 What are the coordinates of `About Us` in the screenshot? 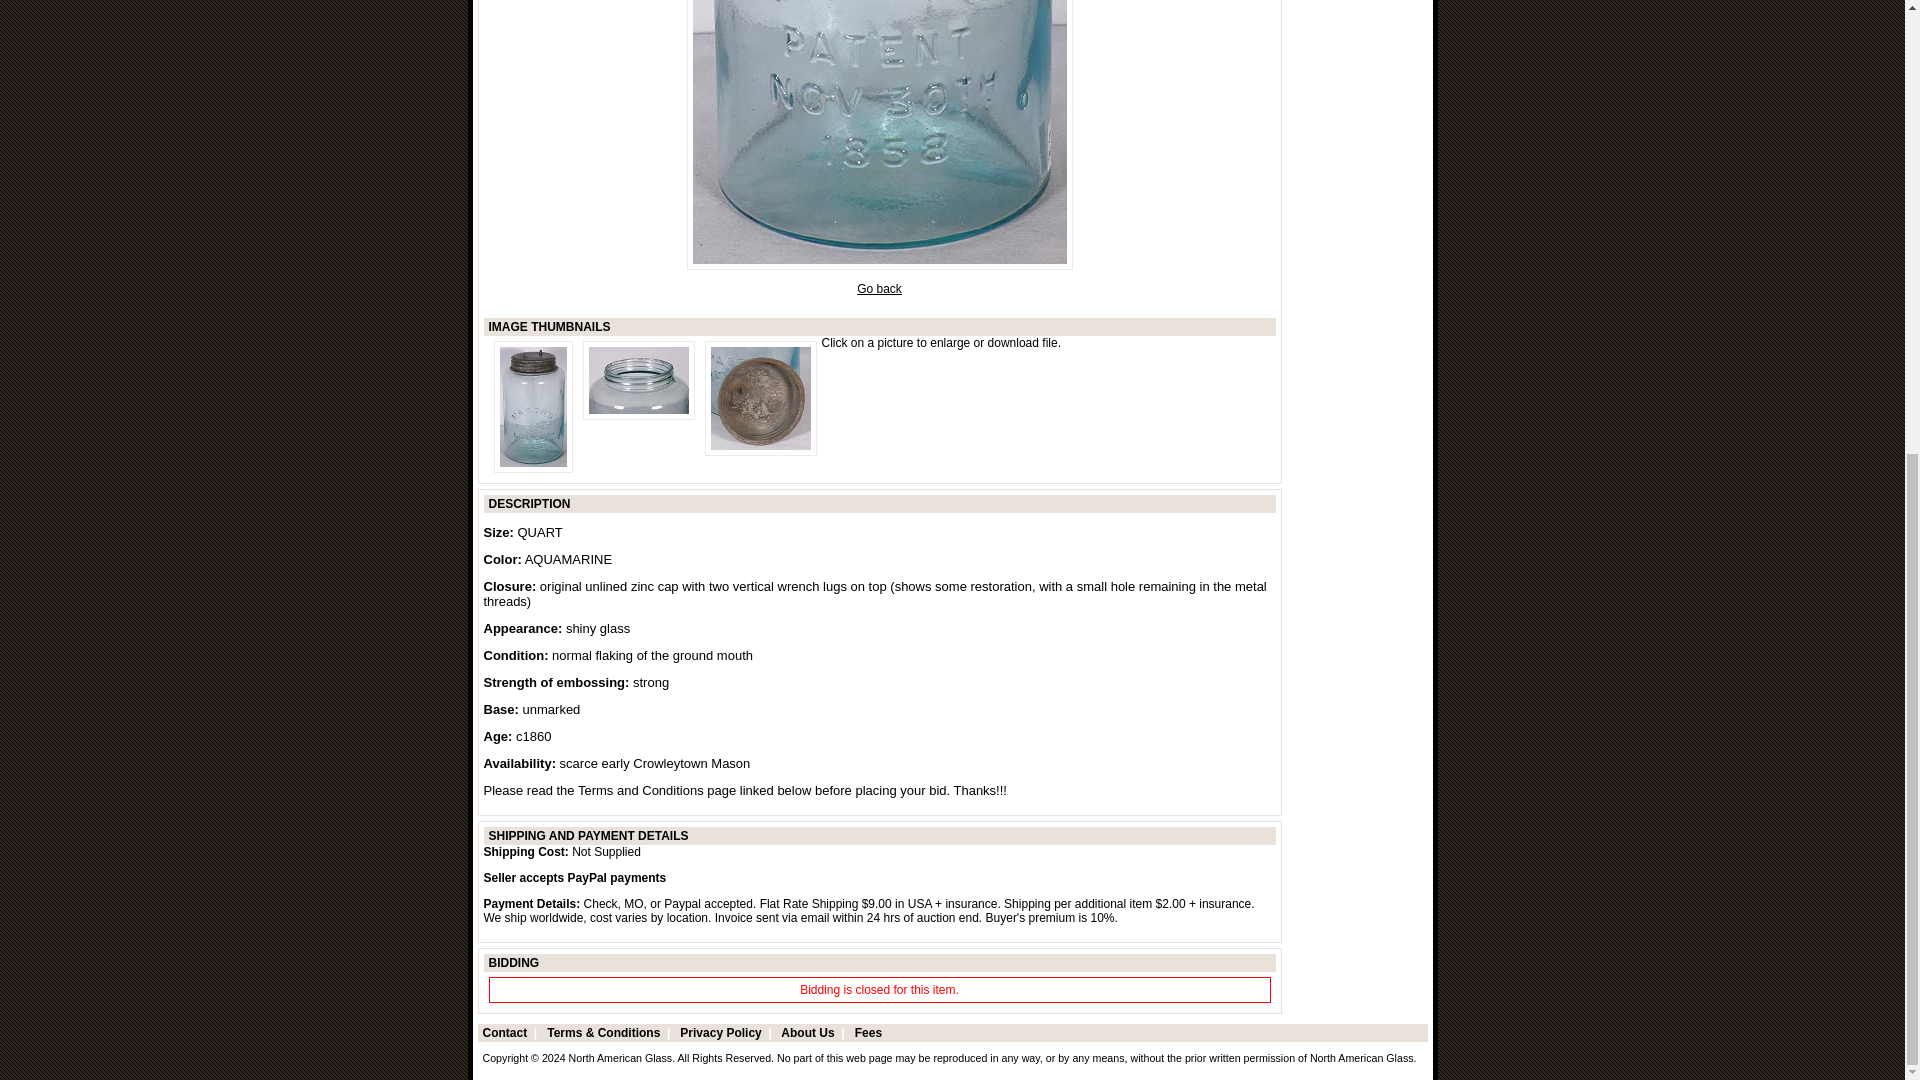 It's located at (807, 1033).